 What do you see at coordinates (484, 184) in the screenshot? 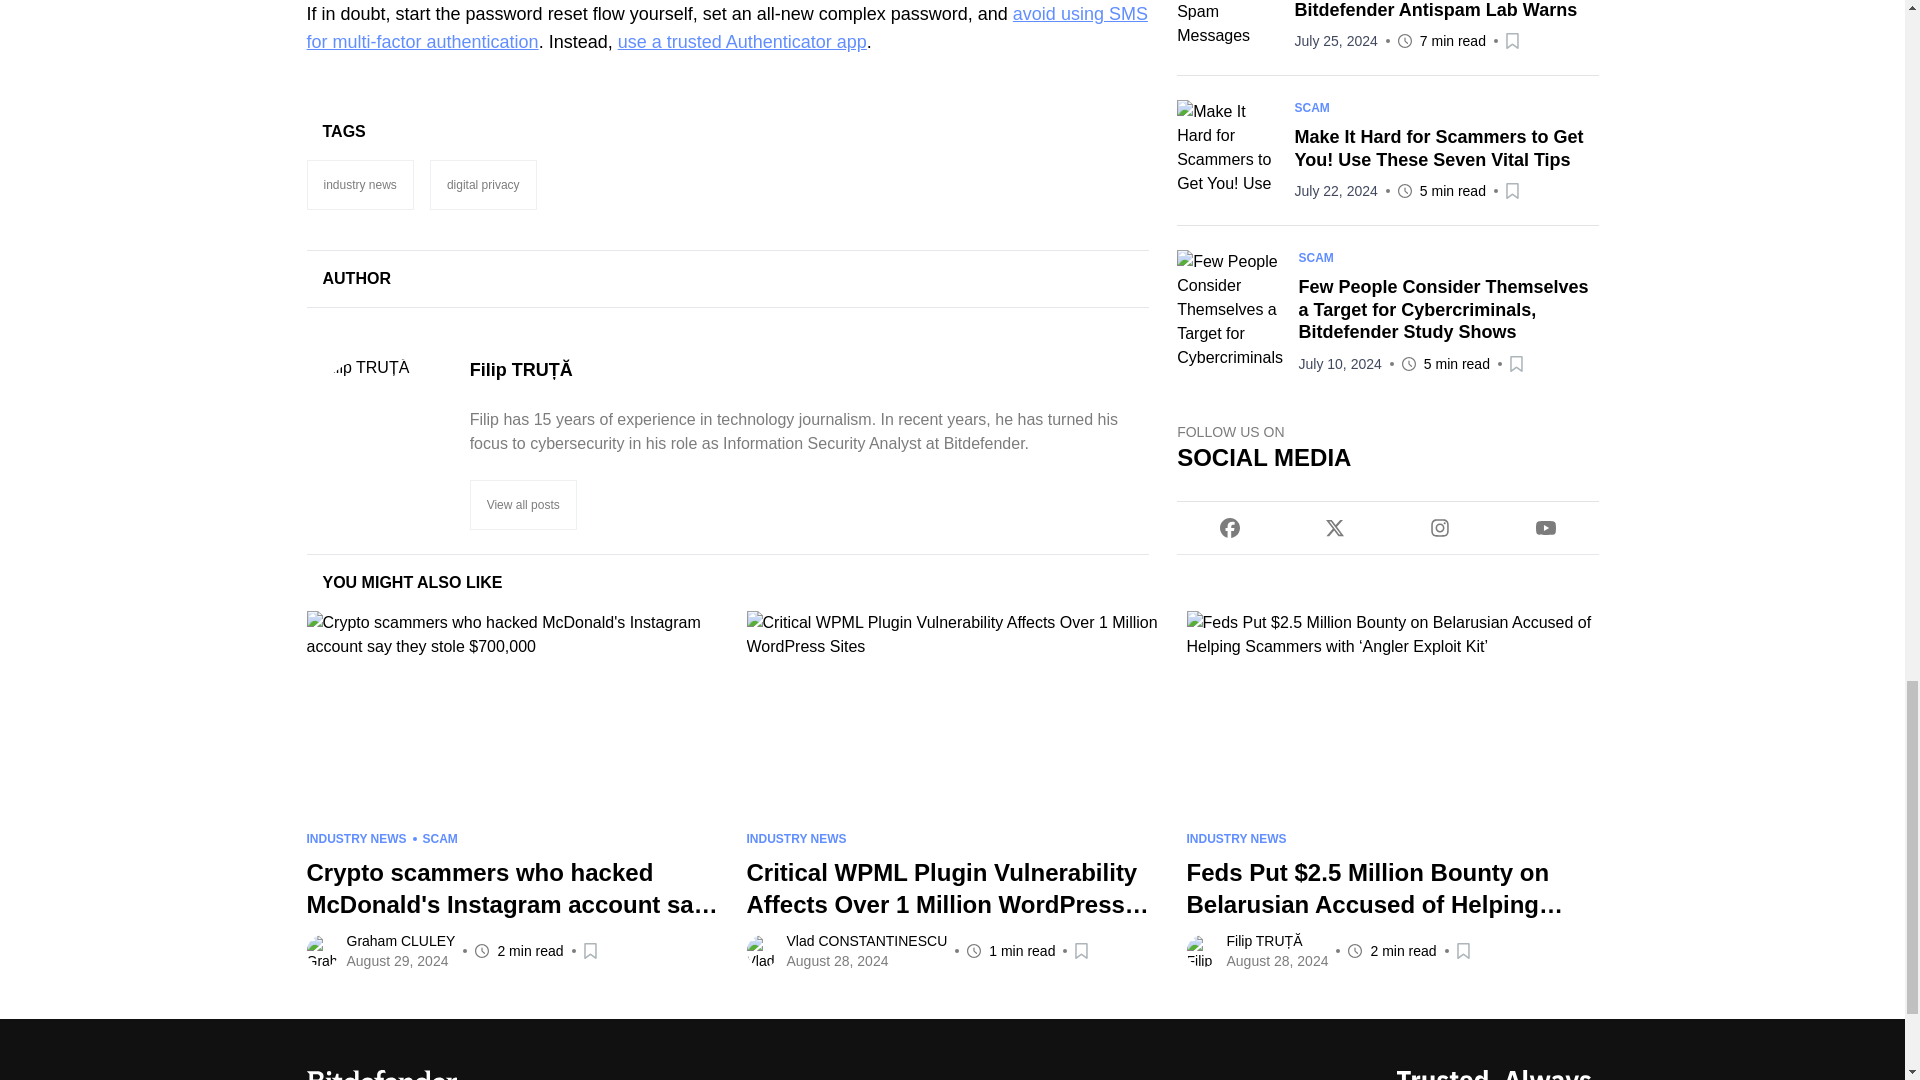
I see `Digital Privacy` at bounding box center [484, 184].